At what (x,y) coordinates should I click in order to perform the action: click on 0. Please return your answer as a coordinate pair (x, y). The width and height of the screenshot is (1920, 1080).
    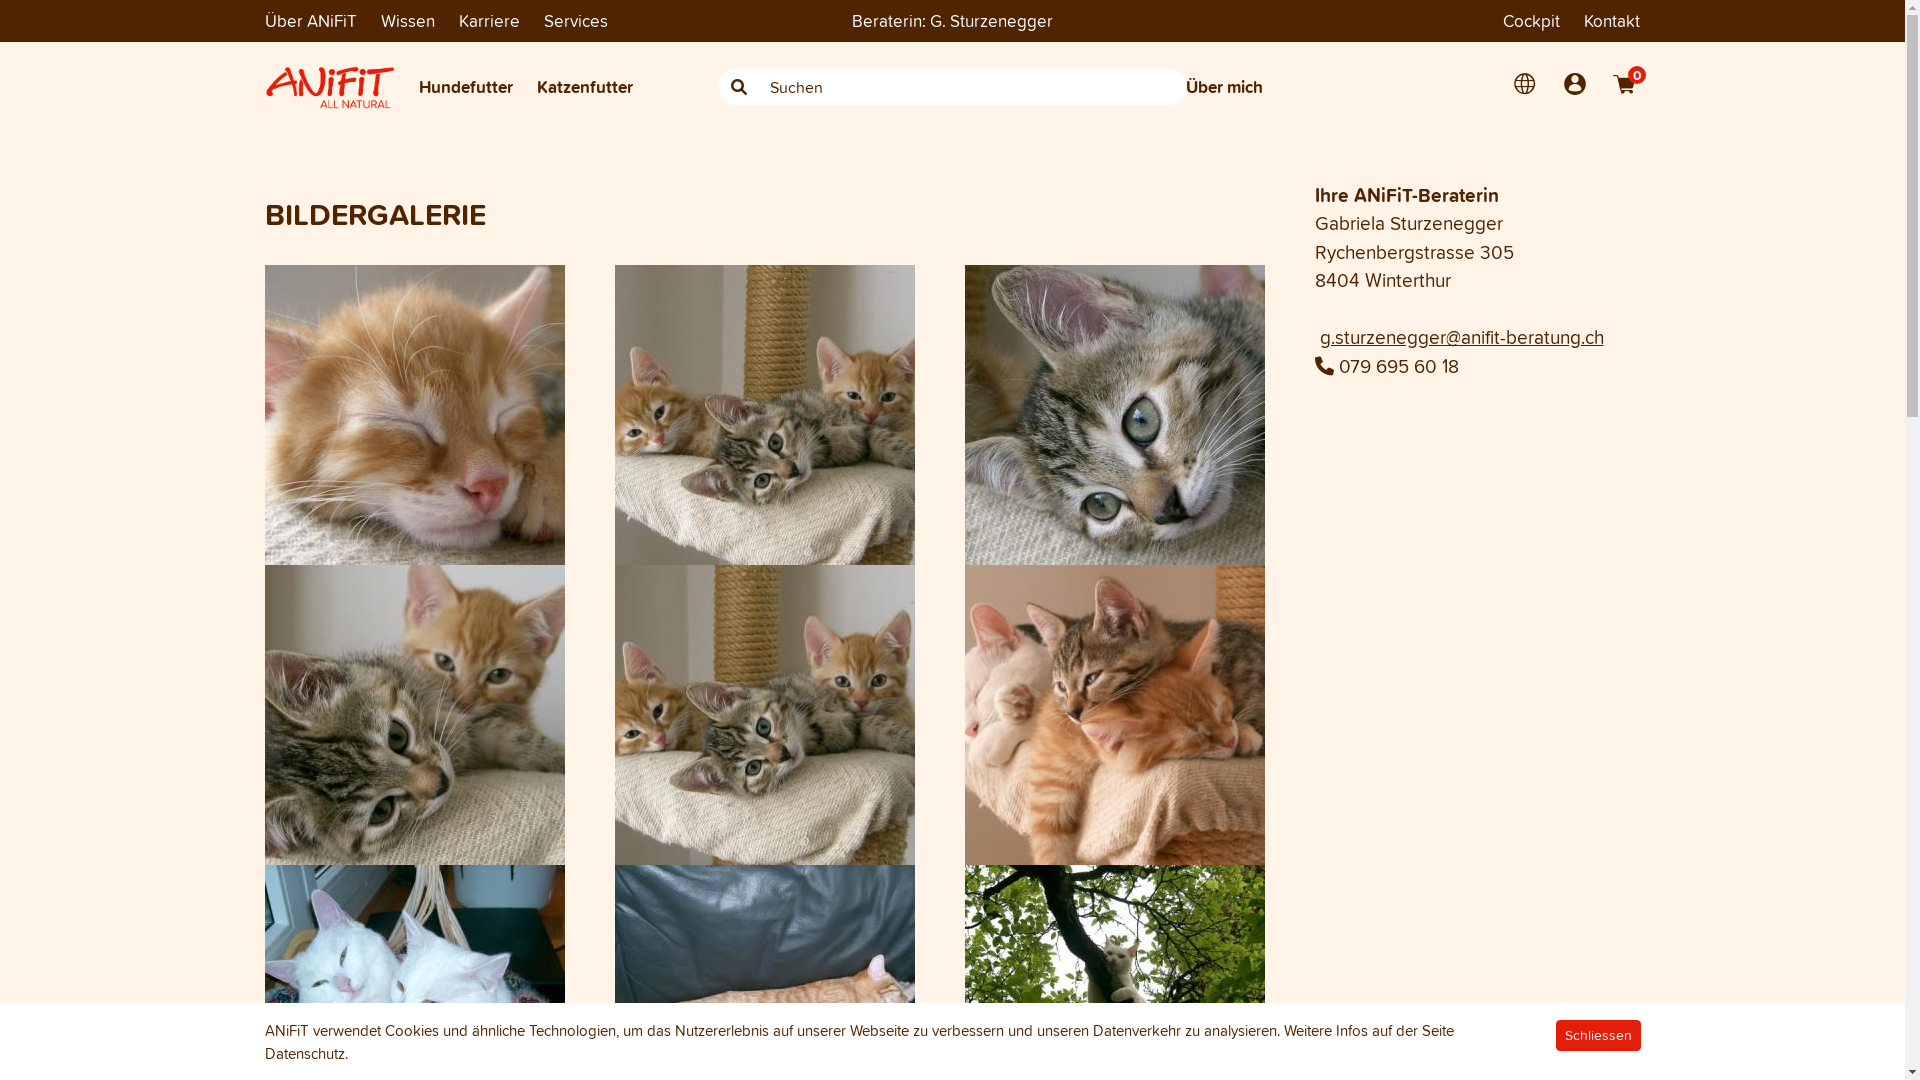
    Looking at the image, I should click on (1624, 84).